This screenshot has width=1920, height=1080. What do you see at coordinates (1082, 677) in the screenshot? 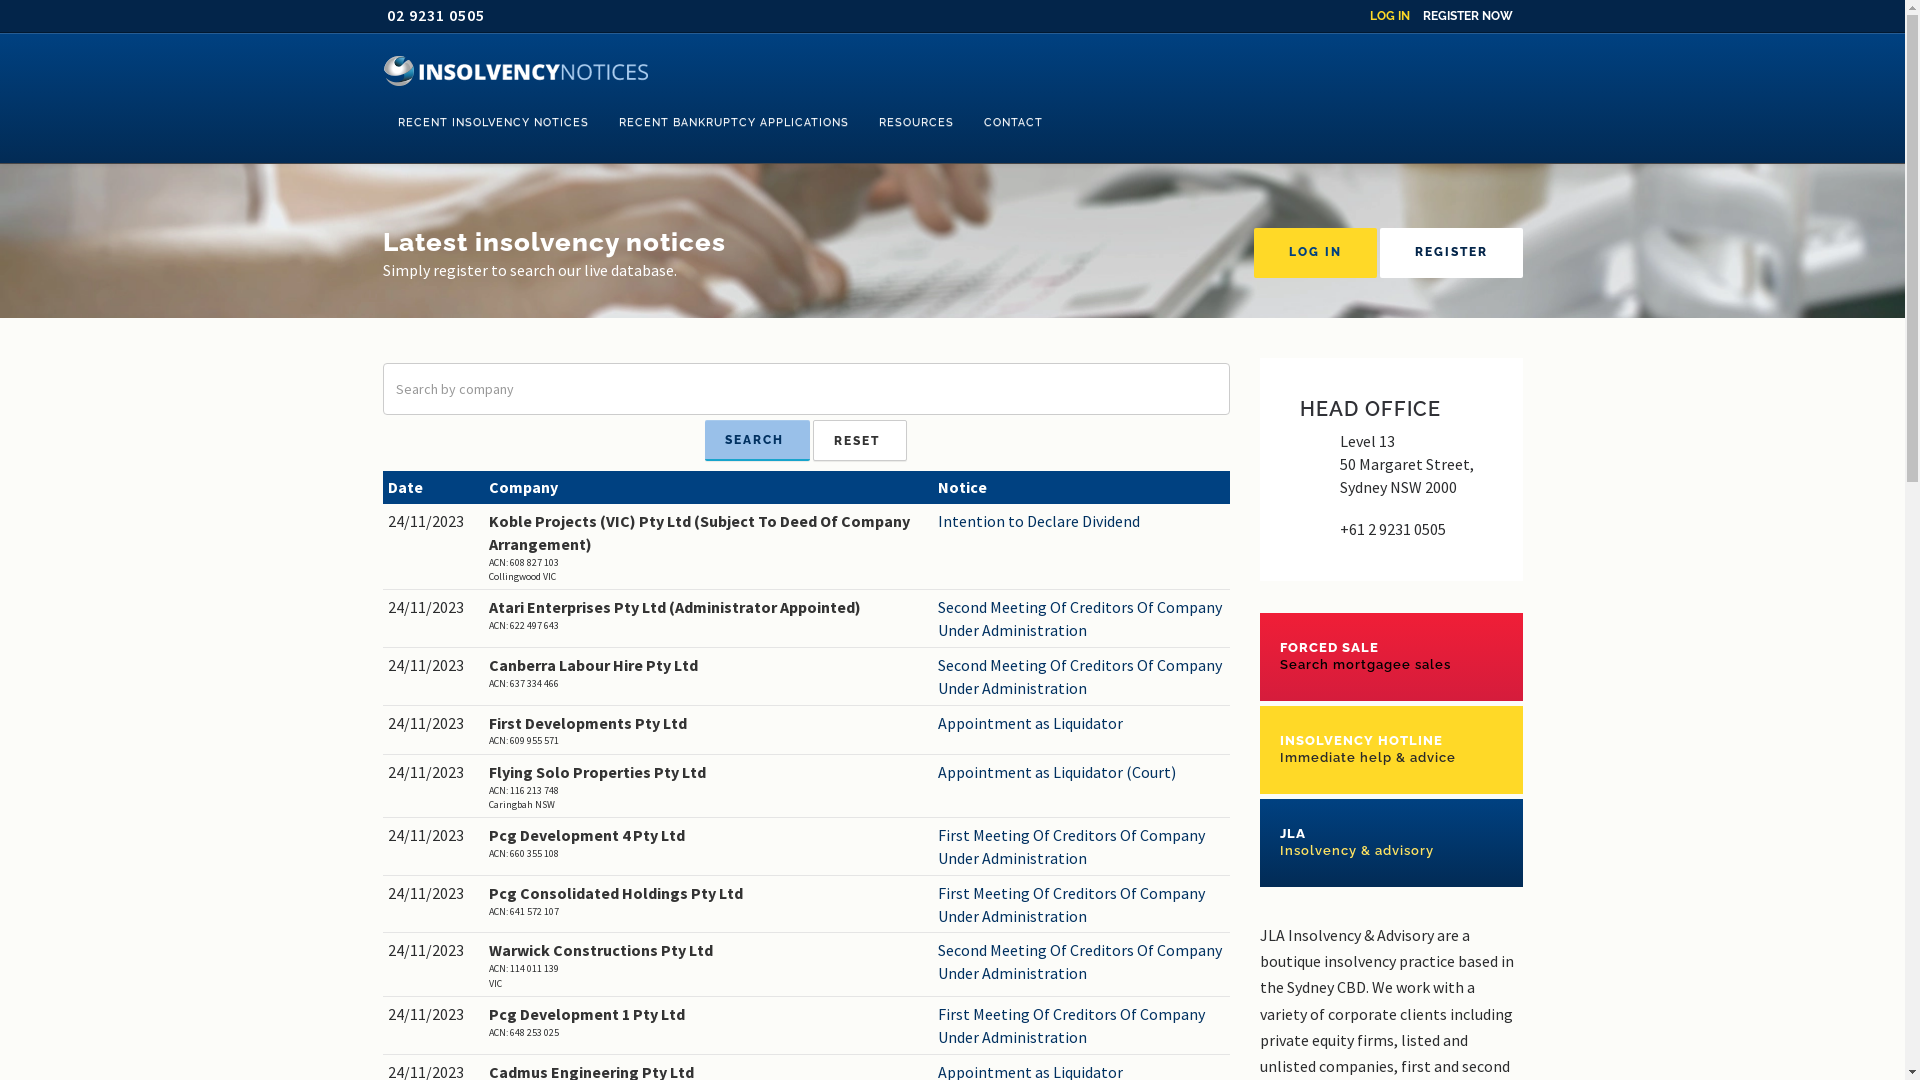
I see `Second Meeting Of Creditors Of Company Under Administration` at bounding box center [1082, 677].